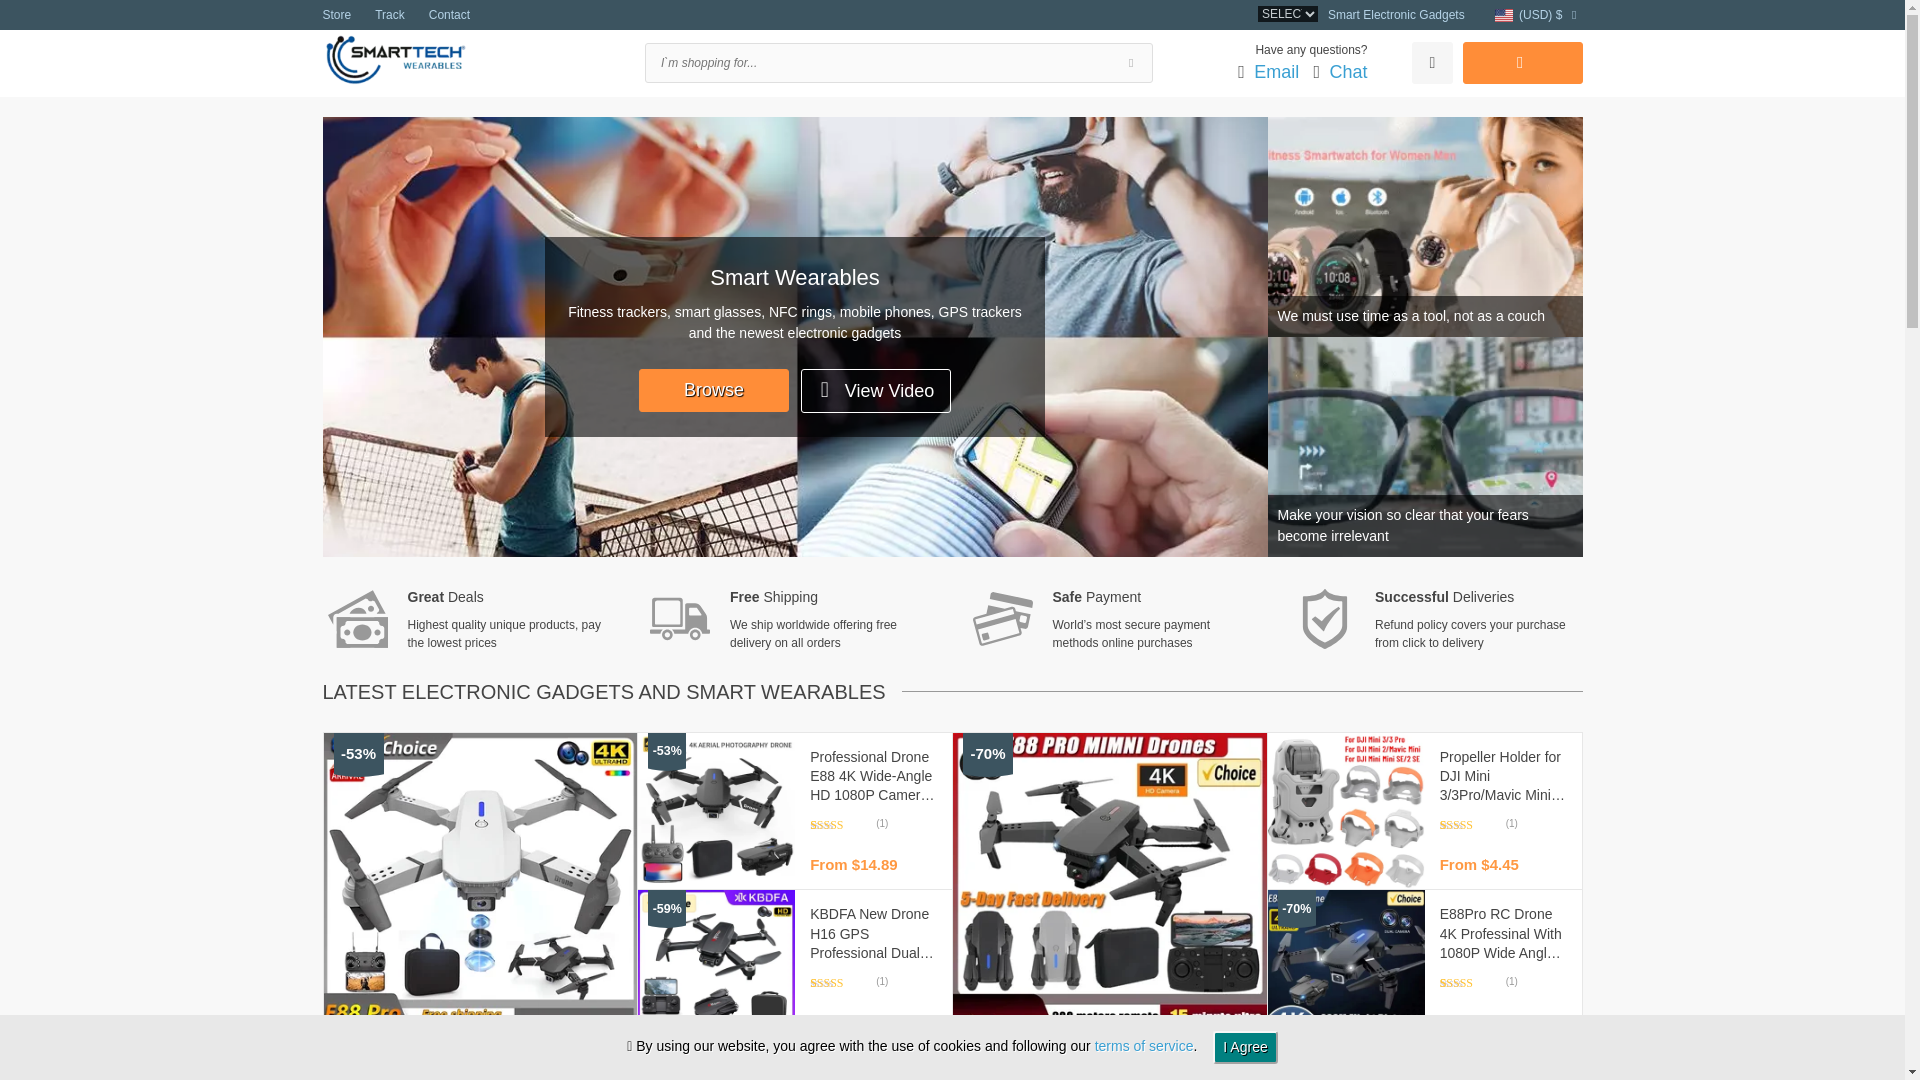 The width and height of the screenshot is (1920, 1080). Describe the element at coordinates (1522, 63) in the screenshot. I see `Cart` at that location.